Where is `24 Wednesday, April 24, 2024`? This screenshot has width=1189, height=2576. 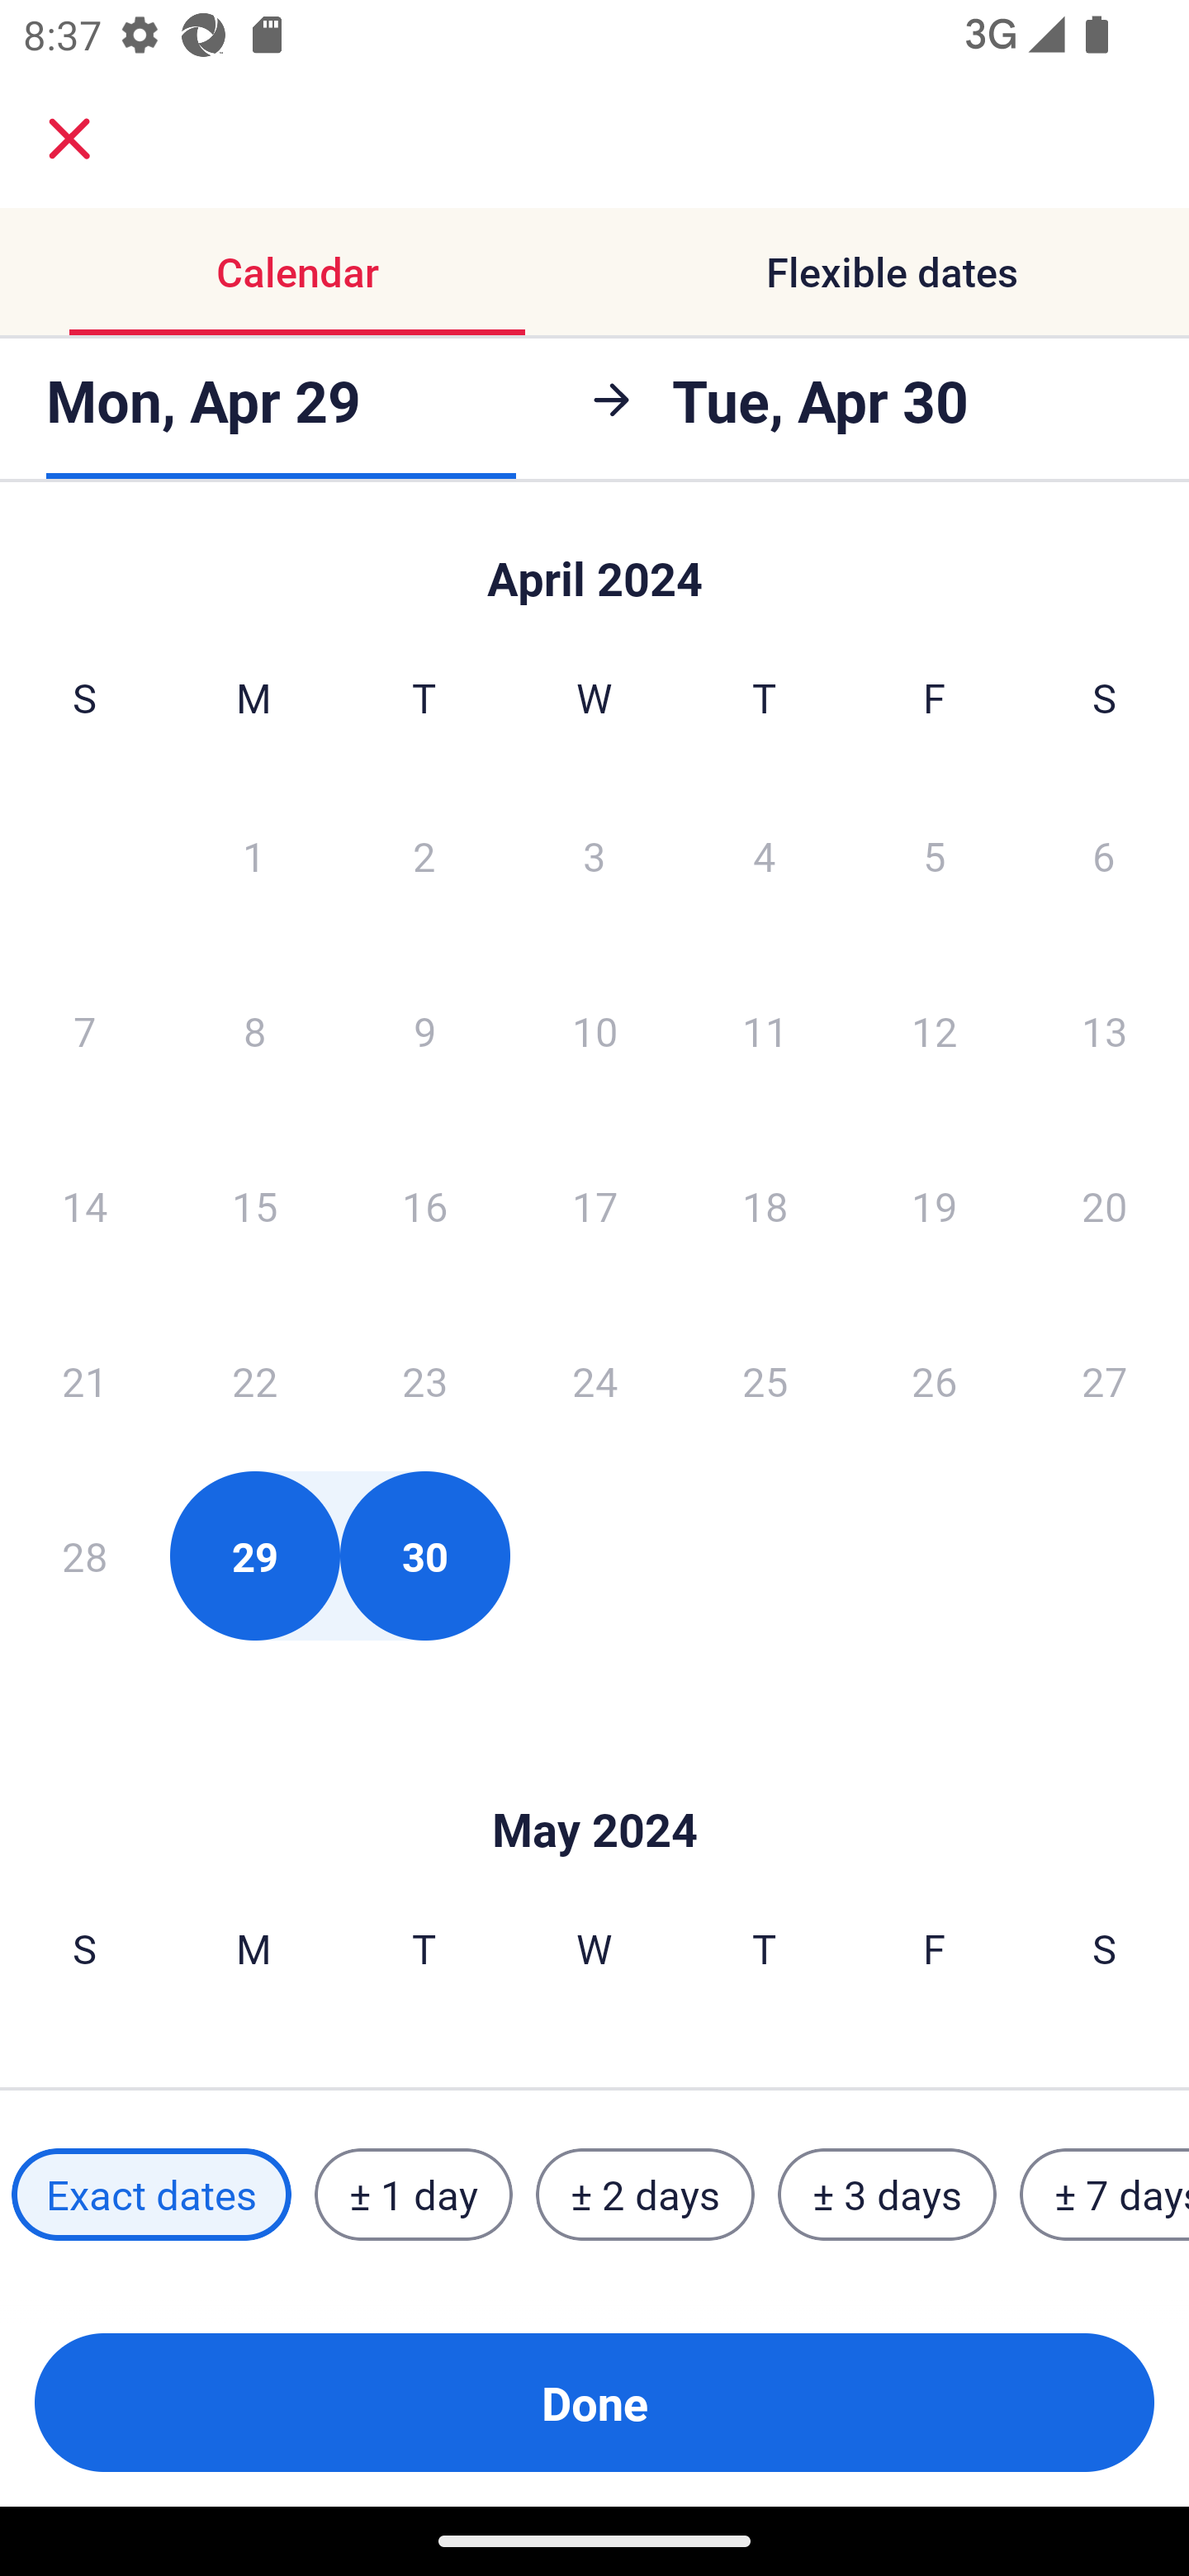 24 Wednesday, April 24, 2024 is located at coordinates (594, 1380).